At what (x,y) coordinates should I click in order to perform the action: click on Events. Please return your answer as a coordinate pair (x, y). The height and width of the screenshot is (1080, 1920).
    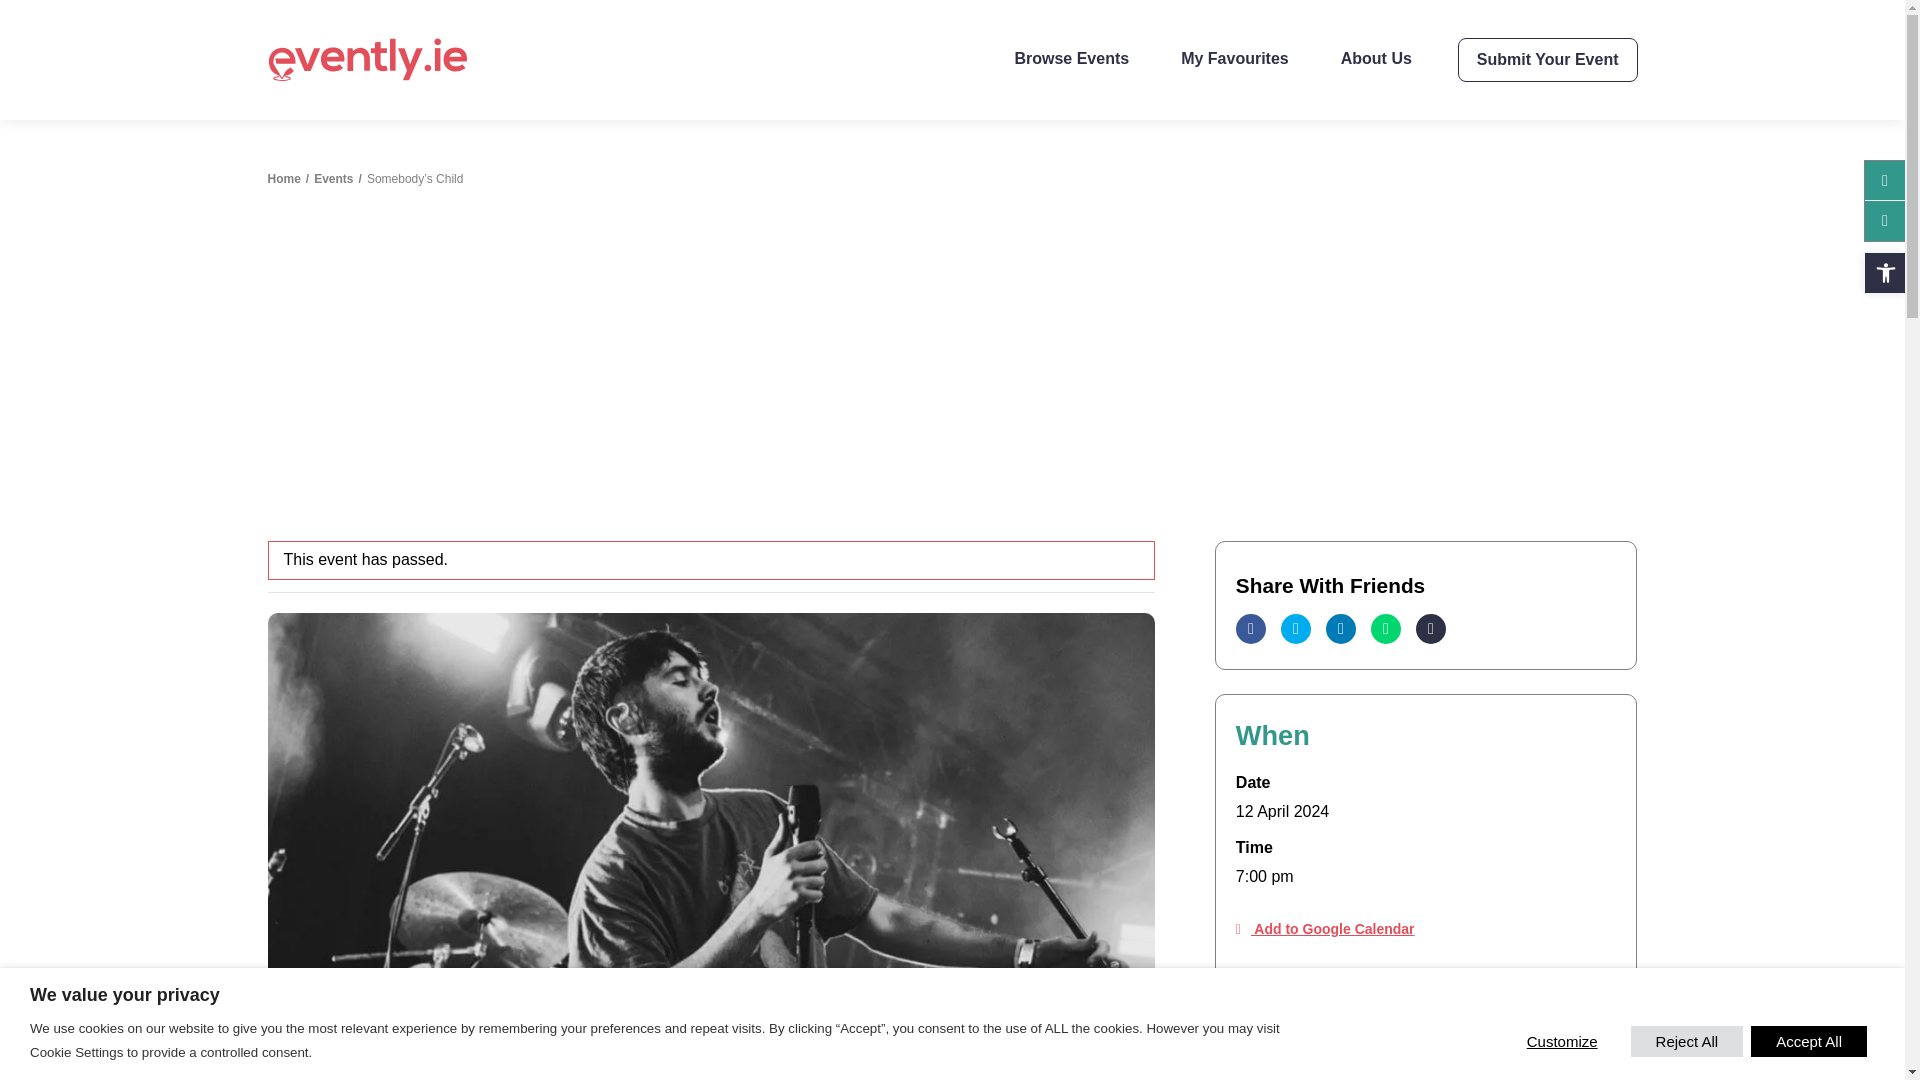
    Looking at the image, I should click on (334, 178).